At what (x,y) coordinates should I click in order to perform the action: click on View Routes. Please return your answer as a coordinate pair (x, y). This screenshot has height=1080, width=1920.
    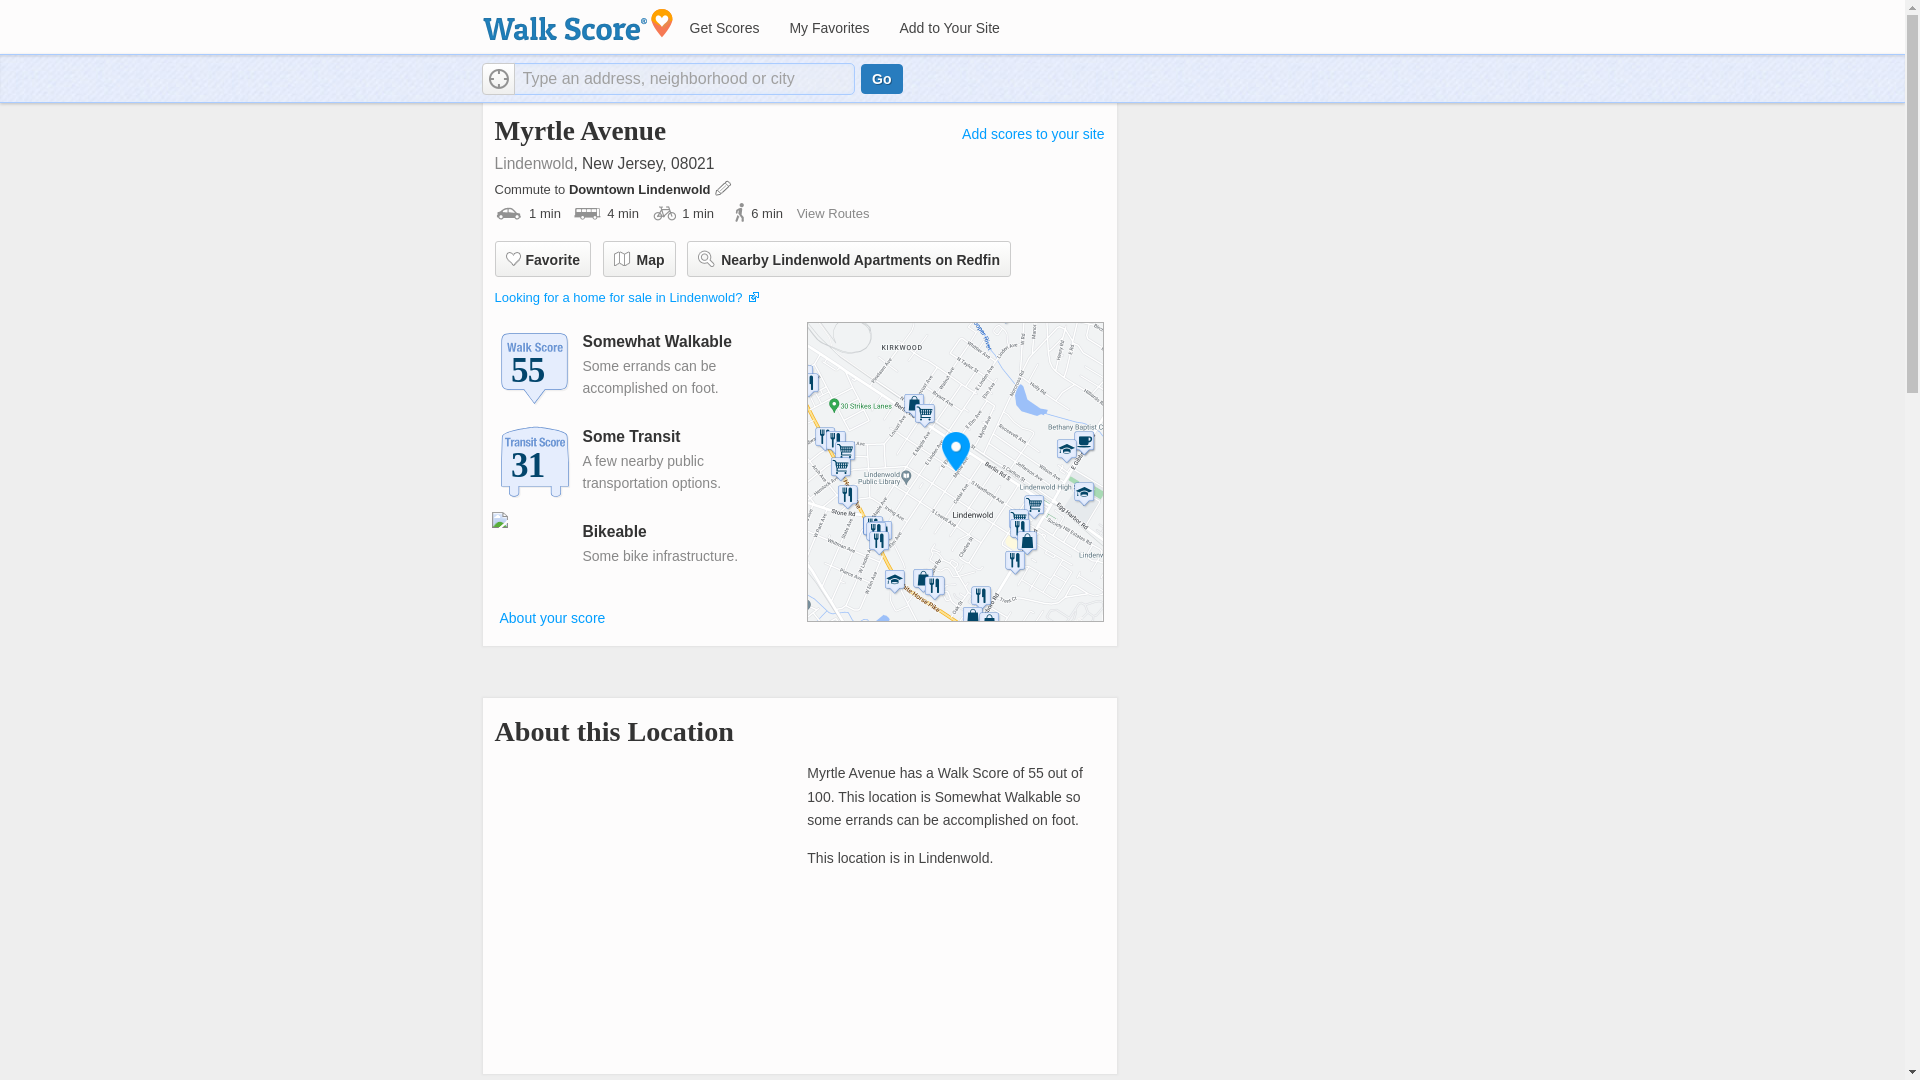
    Looking at the image, I should click on (832, 214).